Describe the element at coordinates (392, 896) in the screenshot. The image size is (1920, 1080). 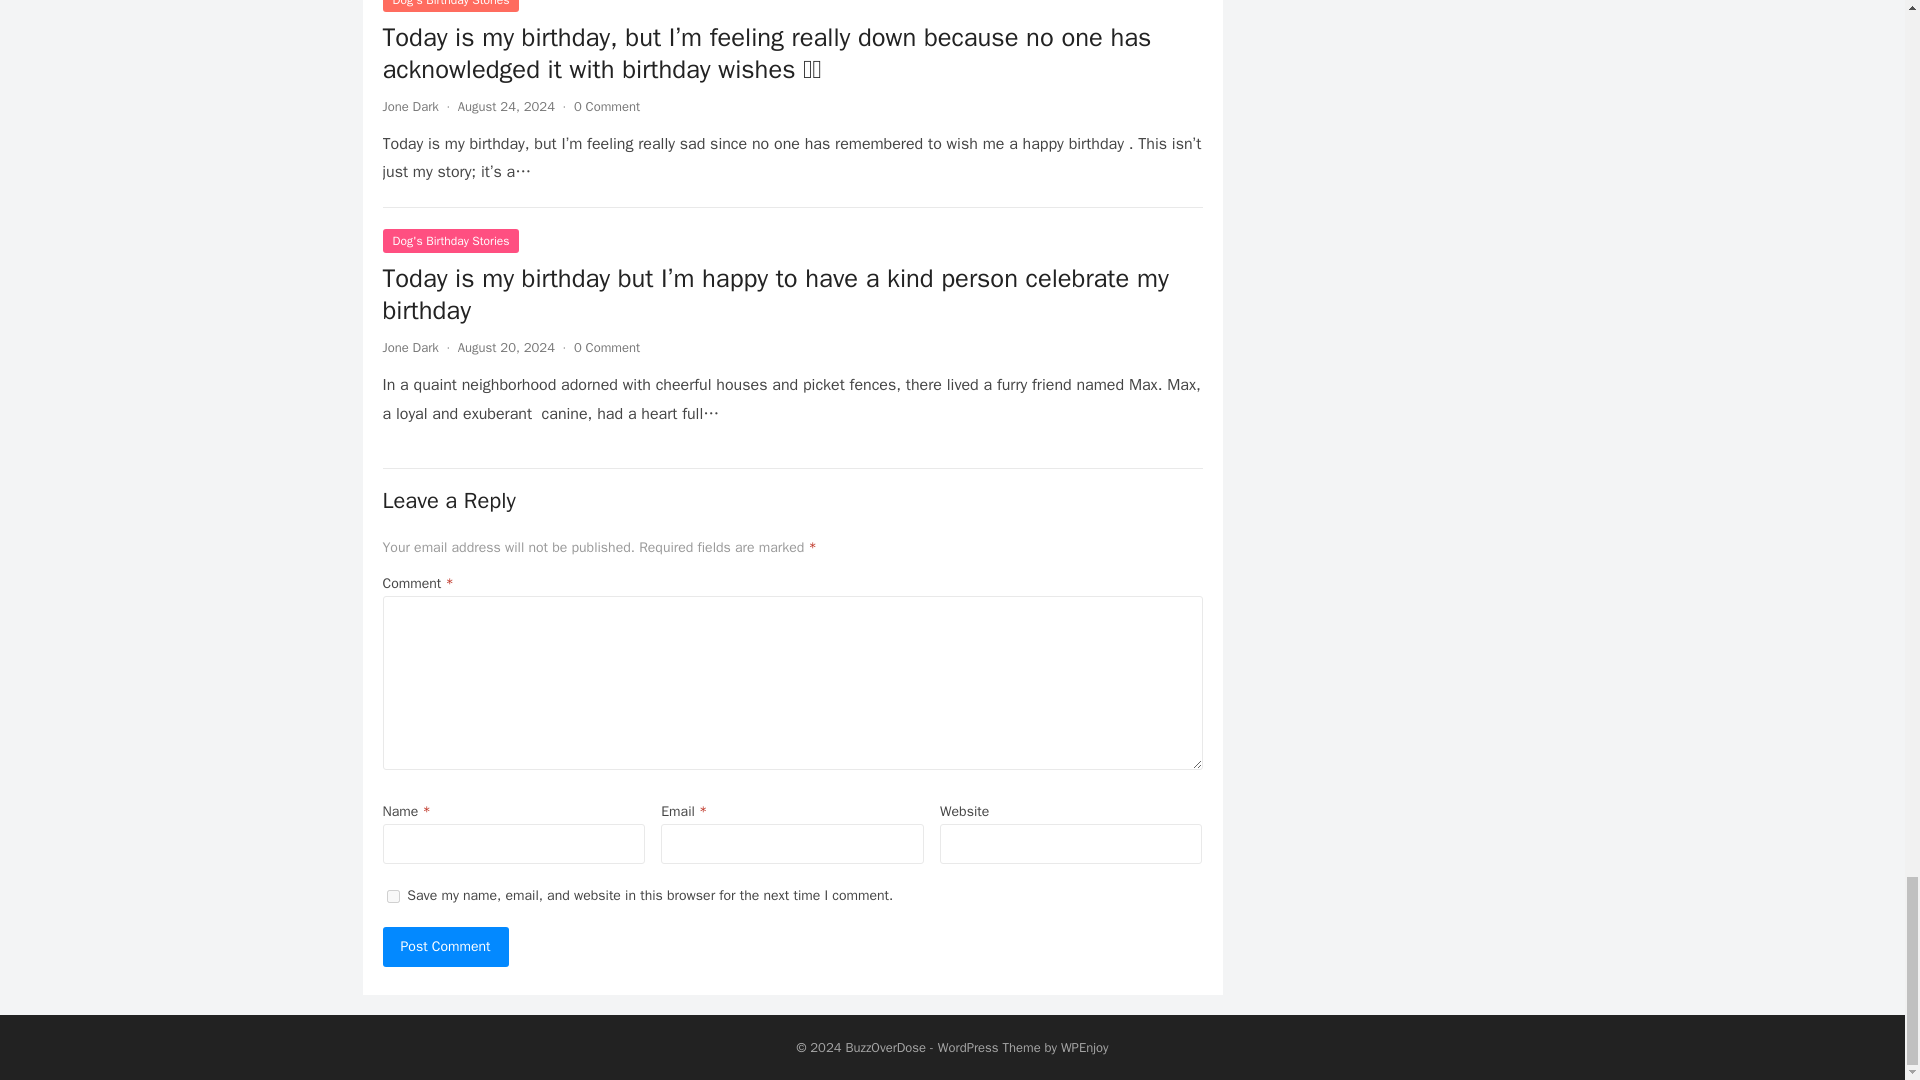
I see `yes` at that location.